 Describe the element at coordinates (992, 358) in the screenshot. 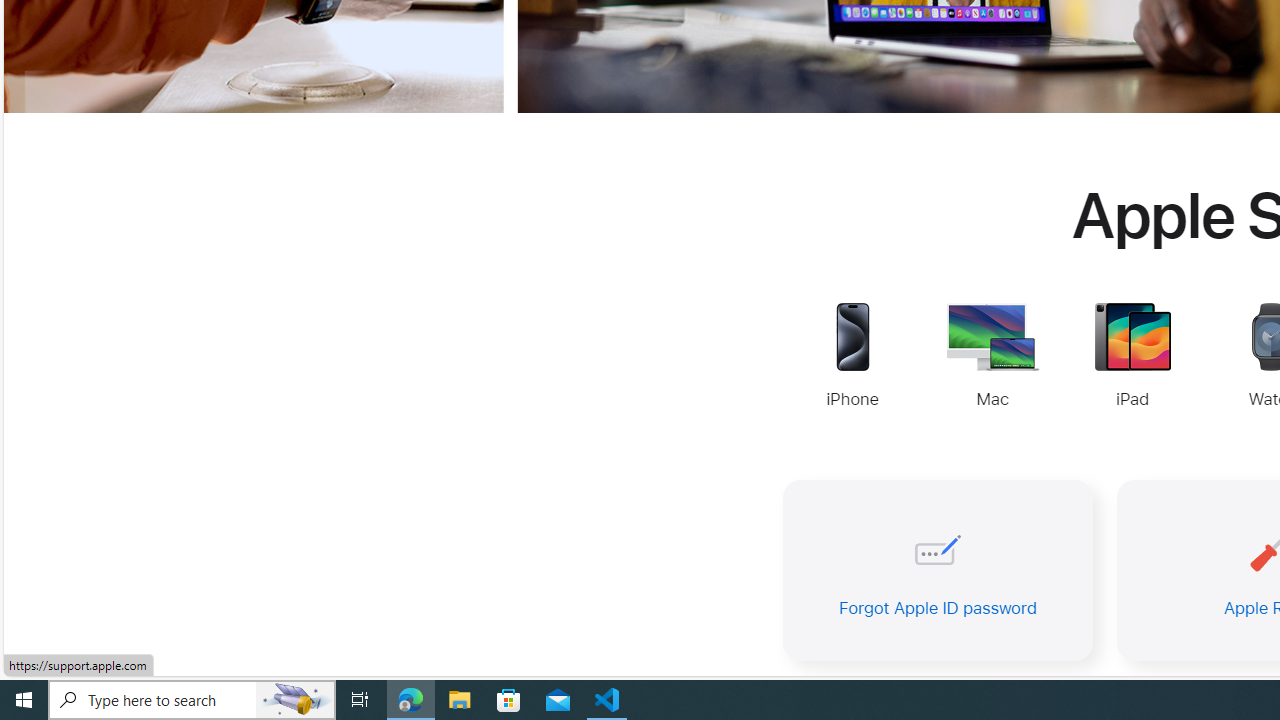

I see `Mac Support` at that location.